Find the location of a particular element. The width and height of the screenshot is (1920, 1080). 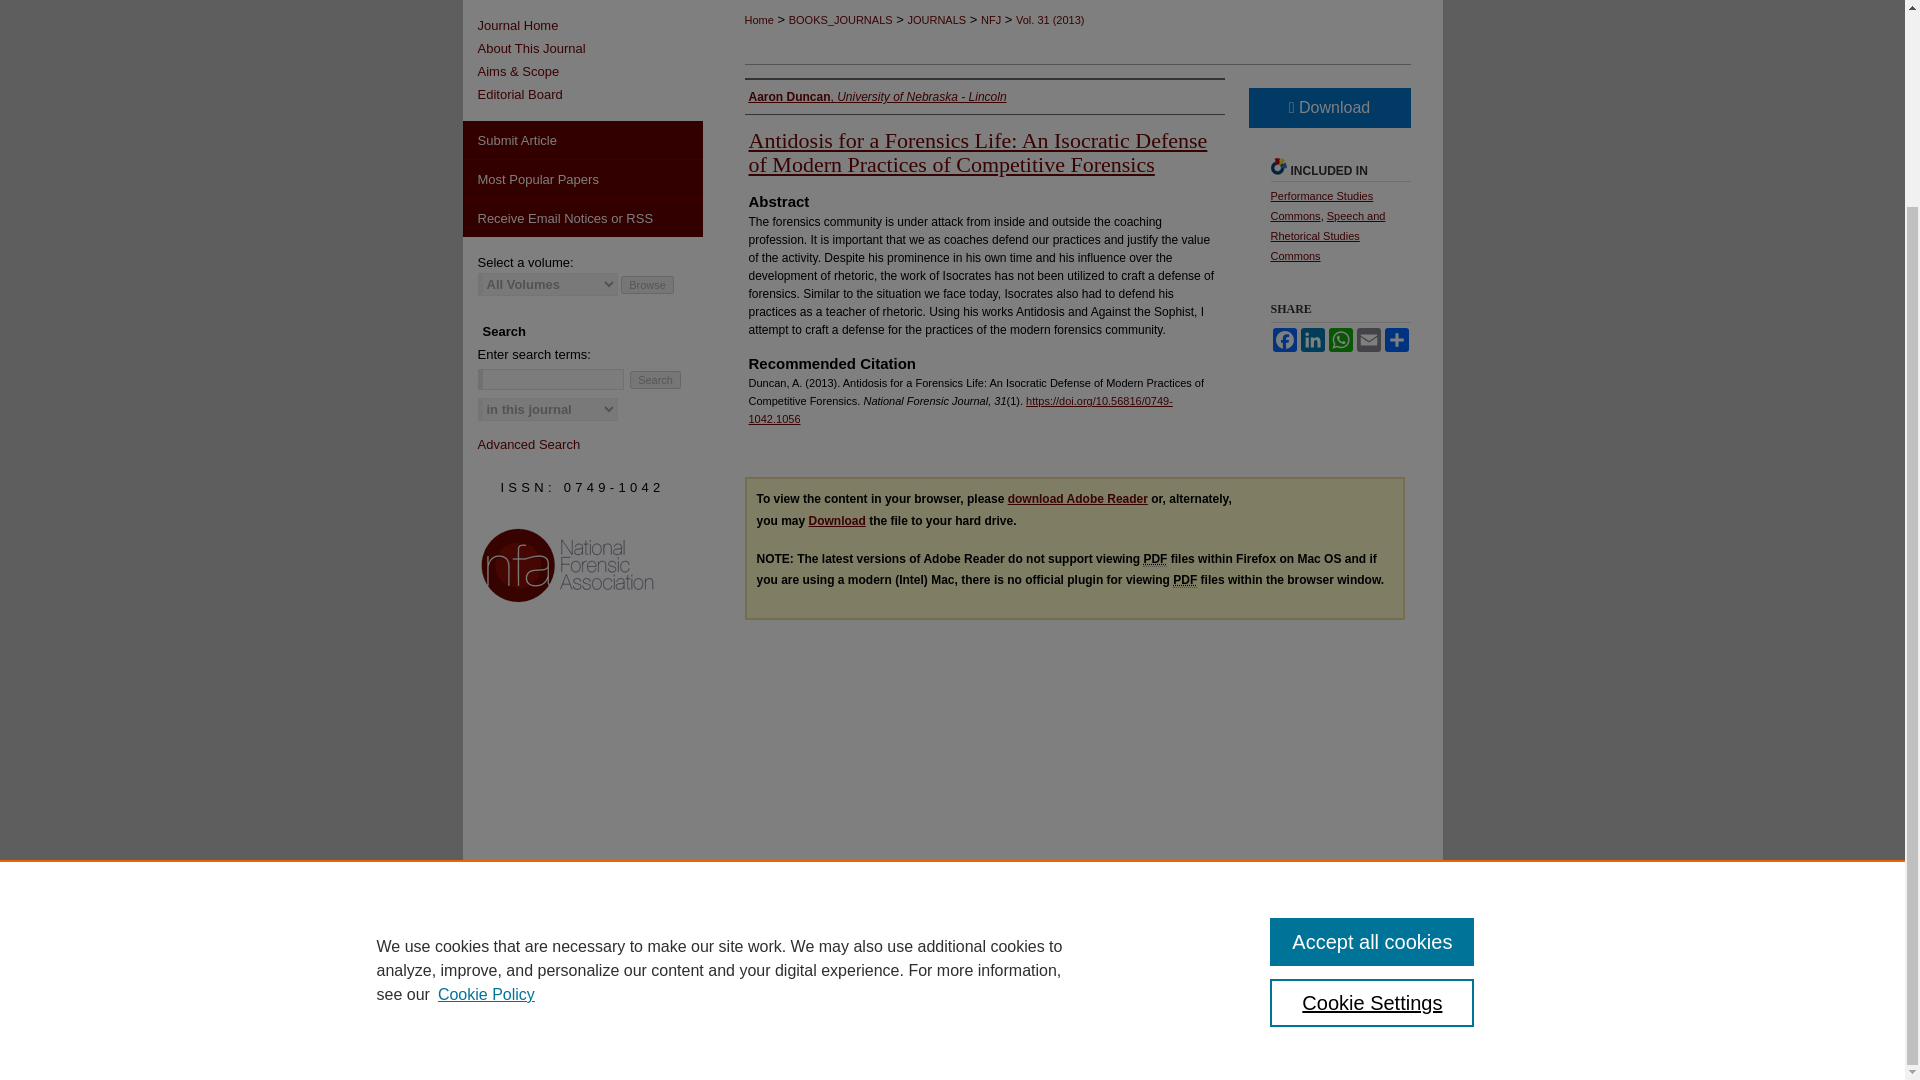

Portable Document Format is located at coordinates (1154, 559).